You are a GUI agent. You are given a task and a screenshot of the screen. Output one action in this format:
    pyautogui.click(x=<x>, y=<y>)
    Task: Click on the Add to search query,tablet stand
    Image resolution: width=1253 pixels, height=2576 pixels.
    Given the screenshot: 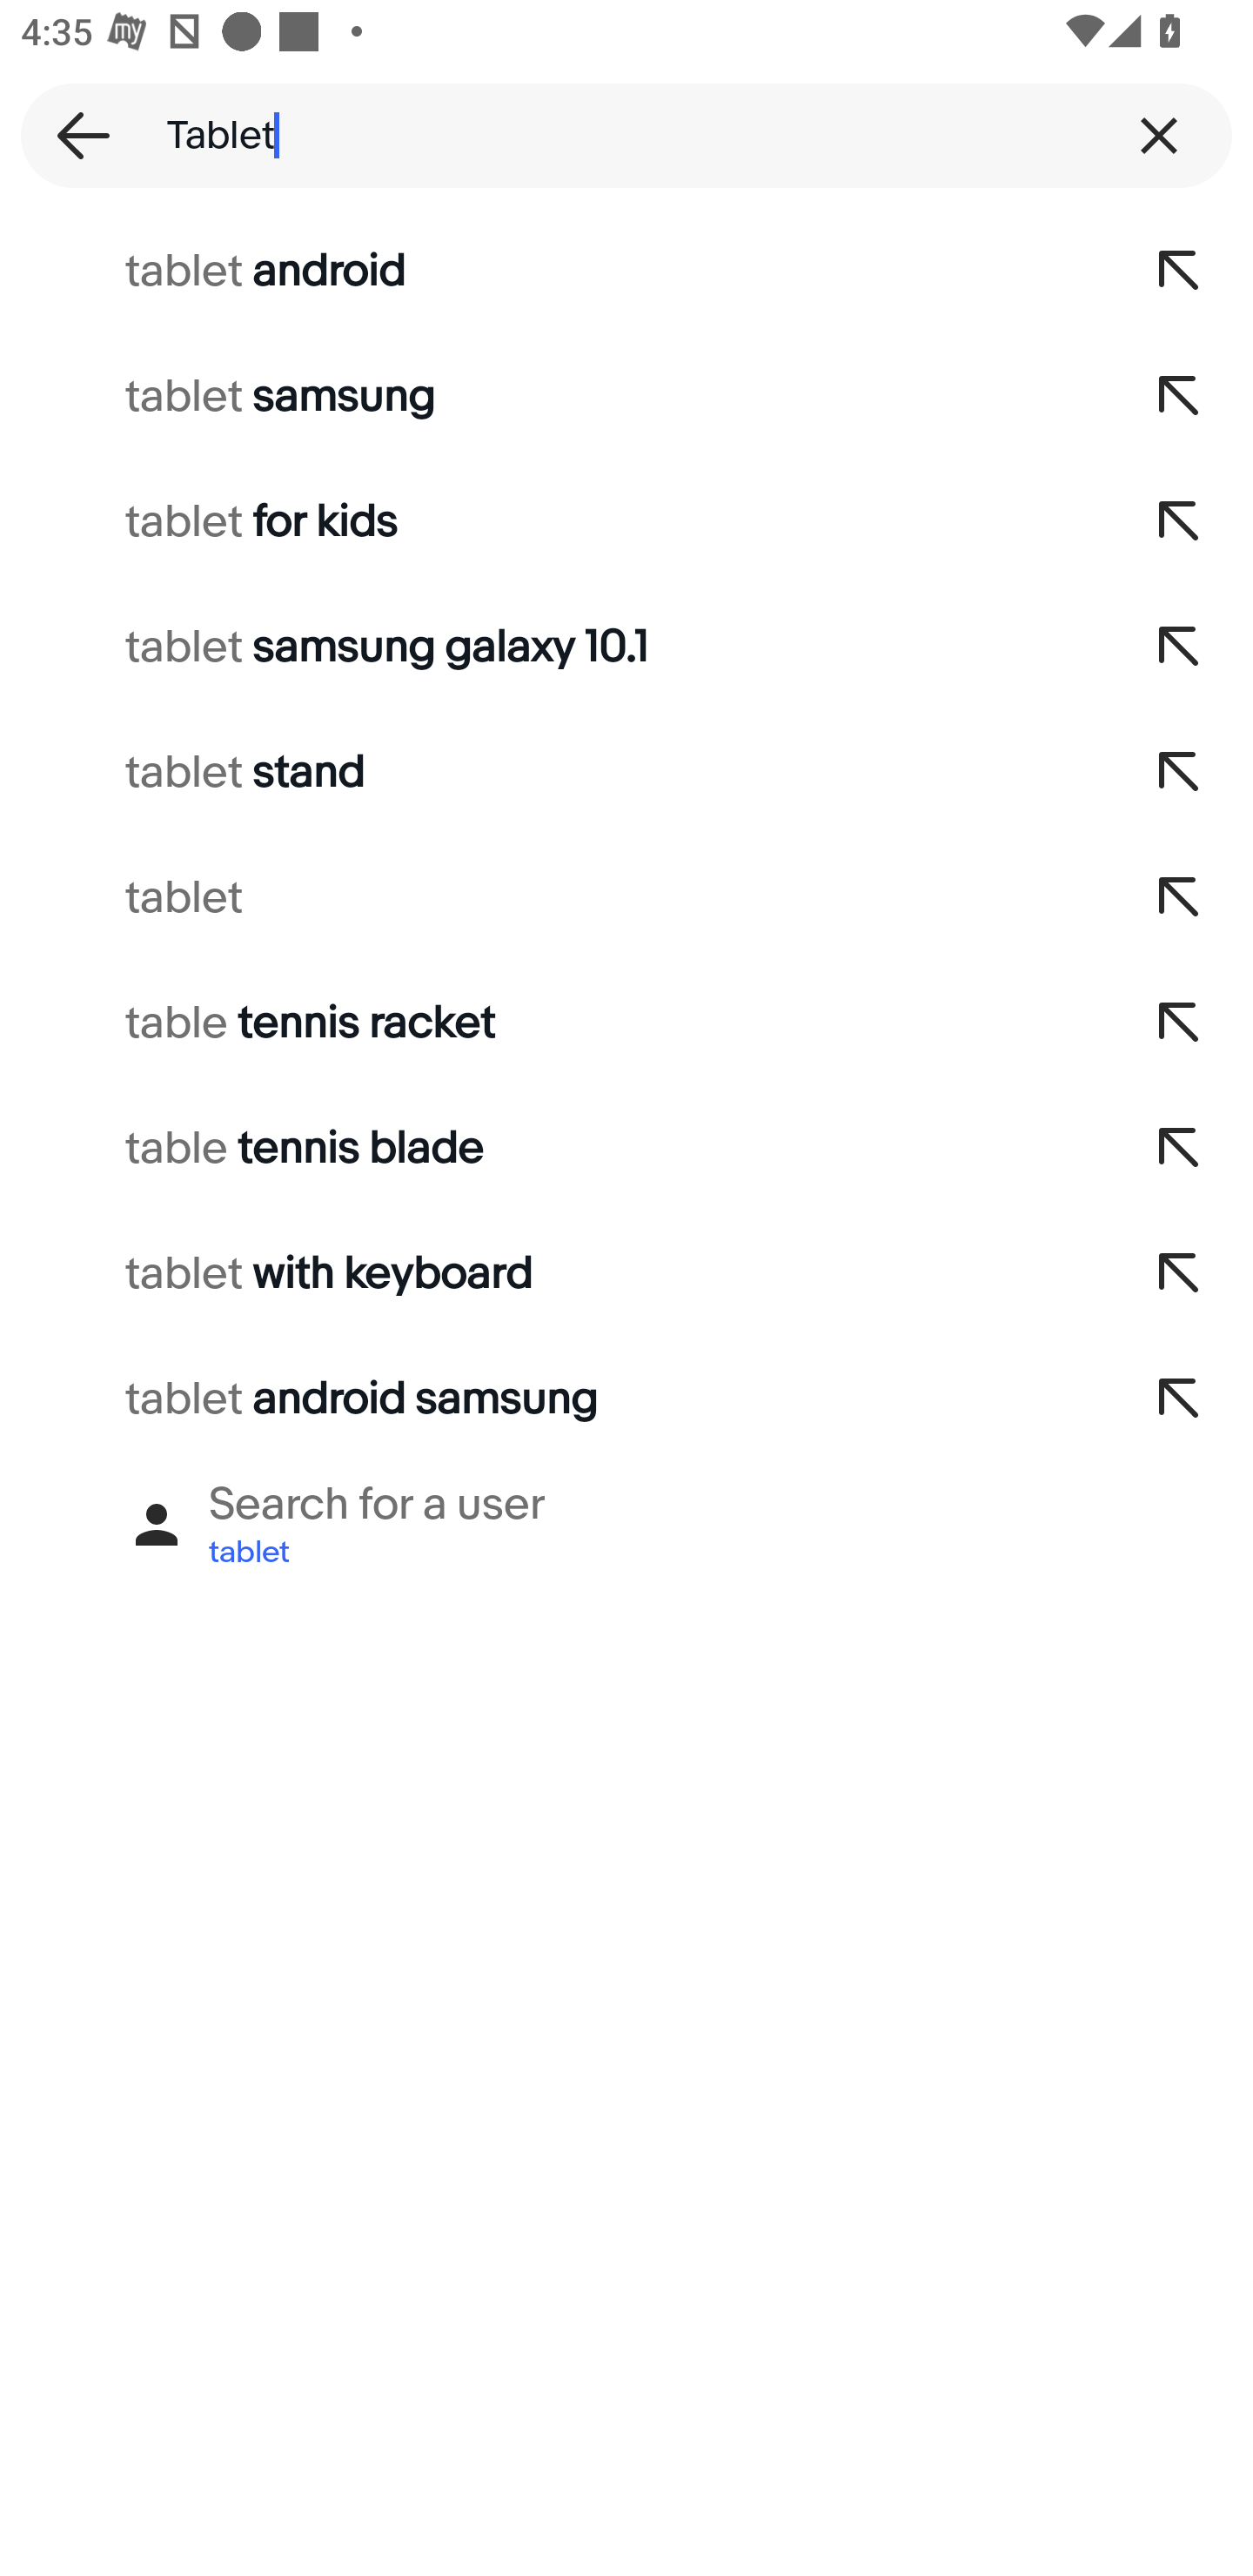 What is the action you would take?
    pyautogui.click(x=1180, y=773)
    